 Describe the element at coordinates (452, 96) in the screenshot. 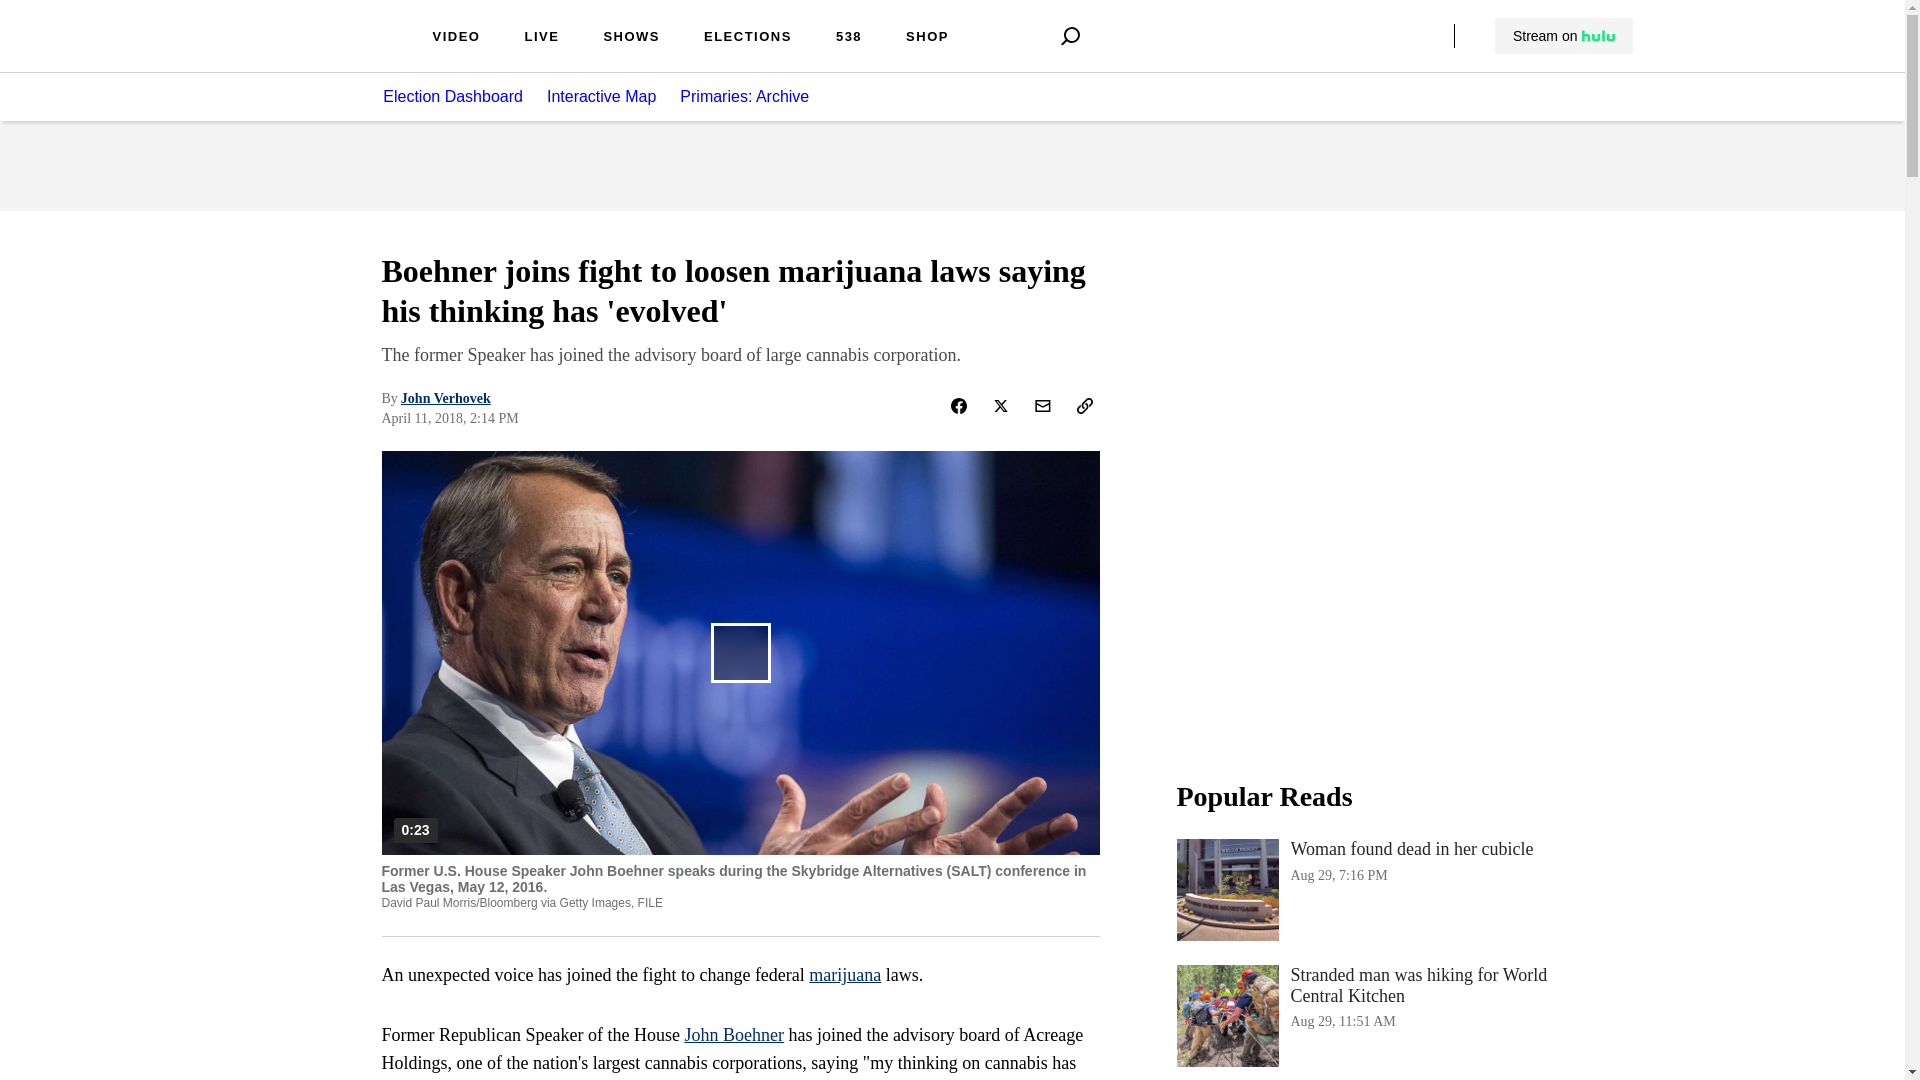

I see `Election Dashboard` at that location.